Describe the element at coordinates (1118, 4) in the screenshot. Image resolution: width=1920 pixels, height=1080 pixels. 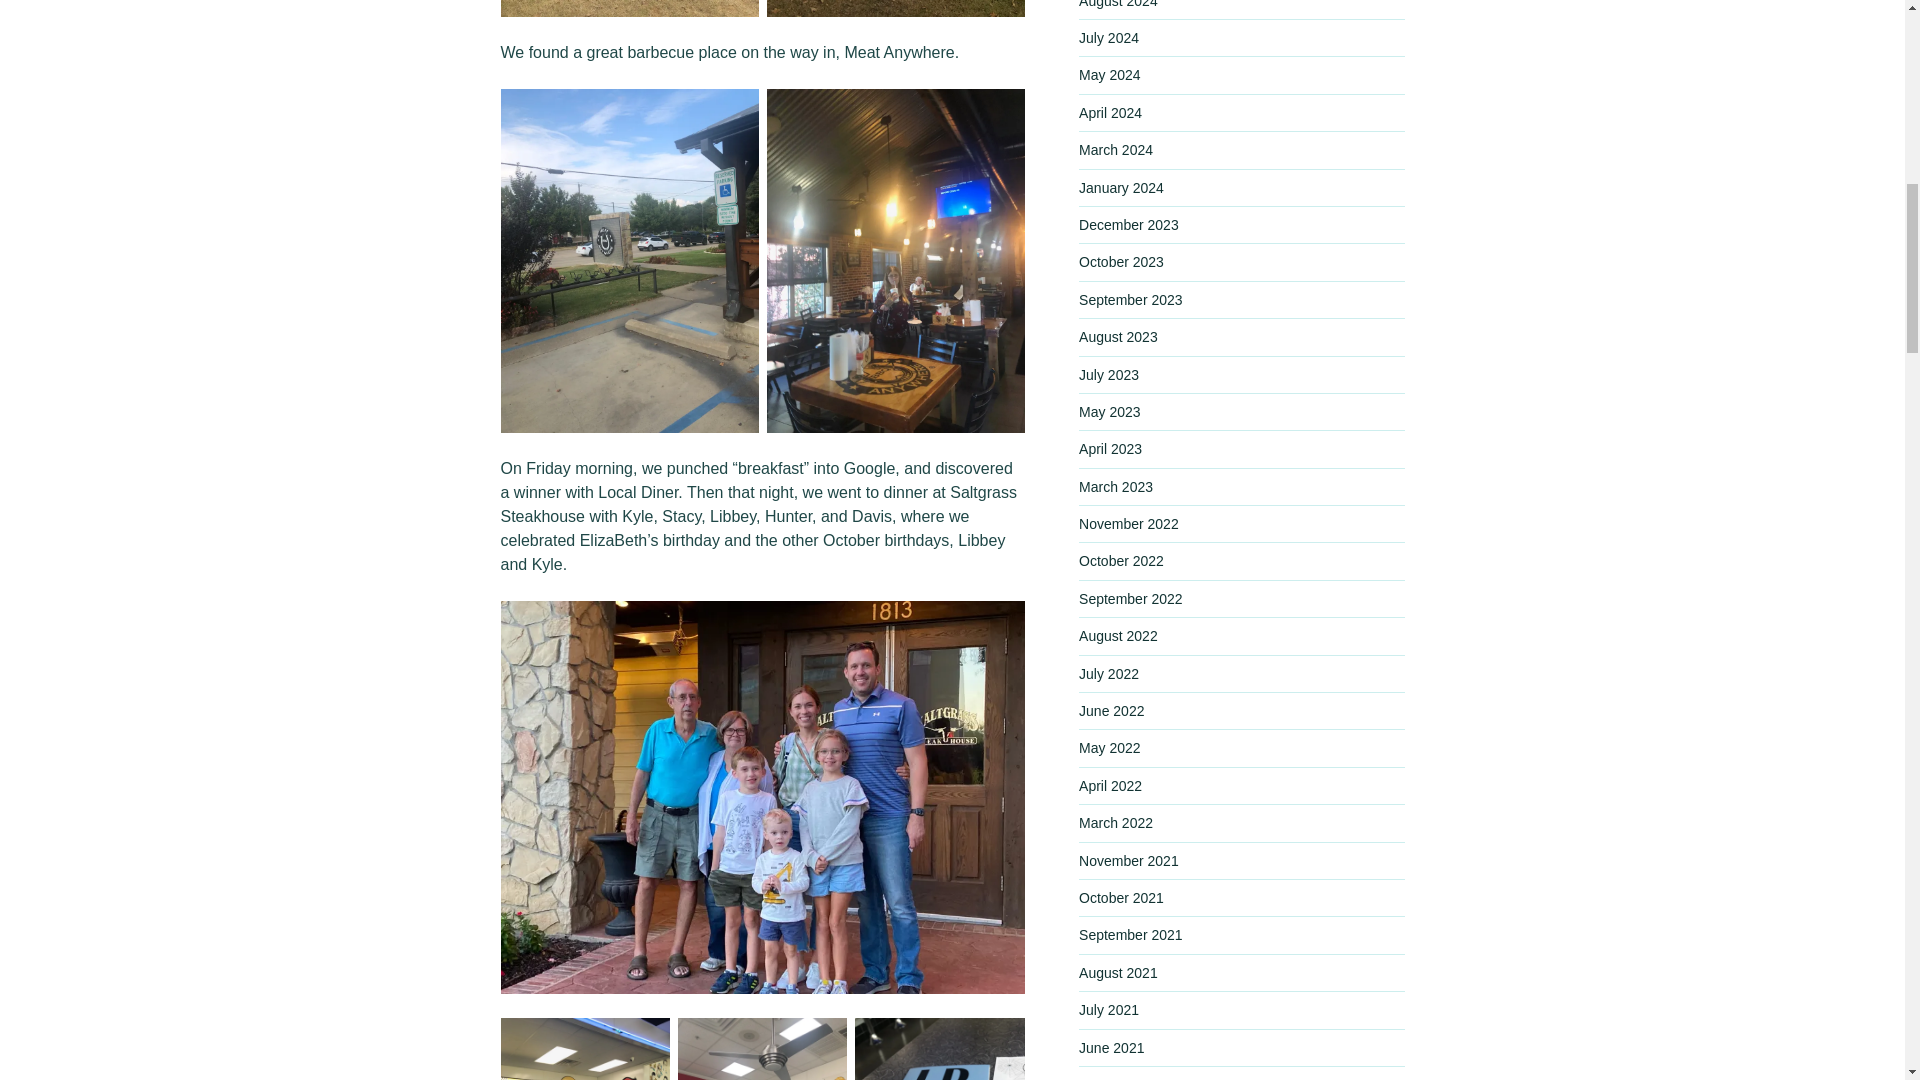
I see `August 2024` at that location.